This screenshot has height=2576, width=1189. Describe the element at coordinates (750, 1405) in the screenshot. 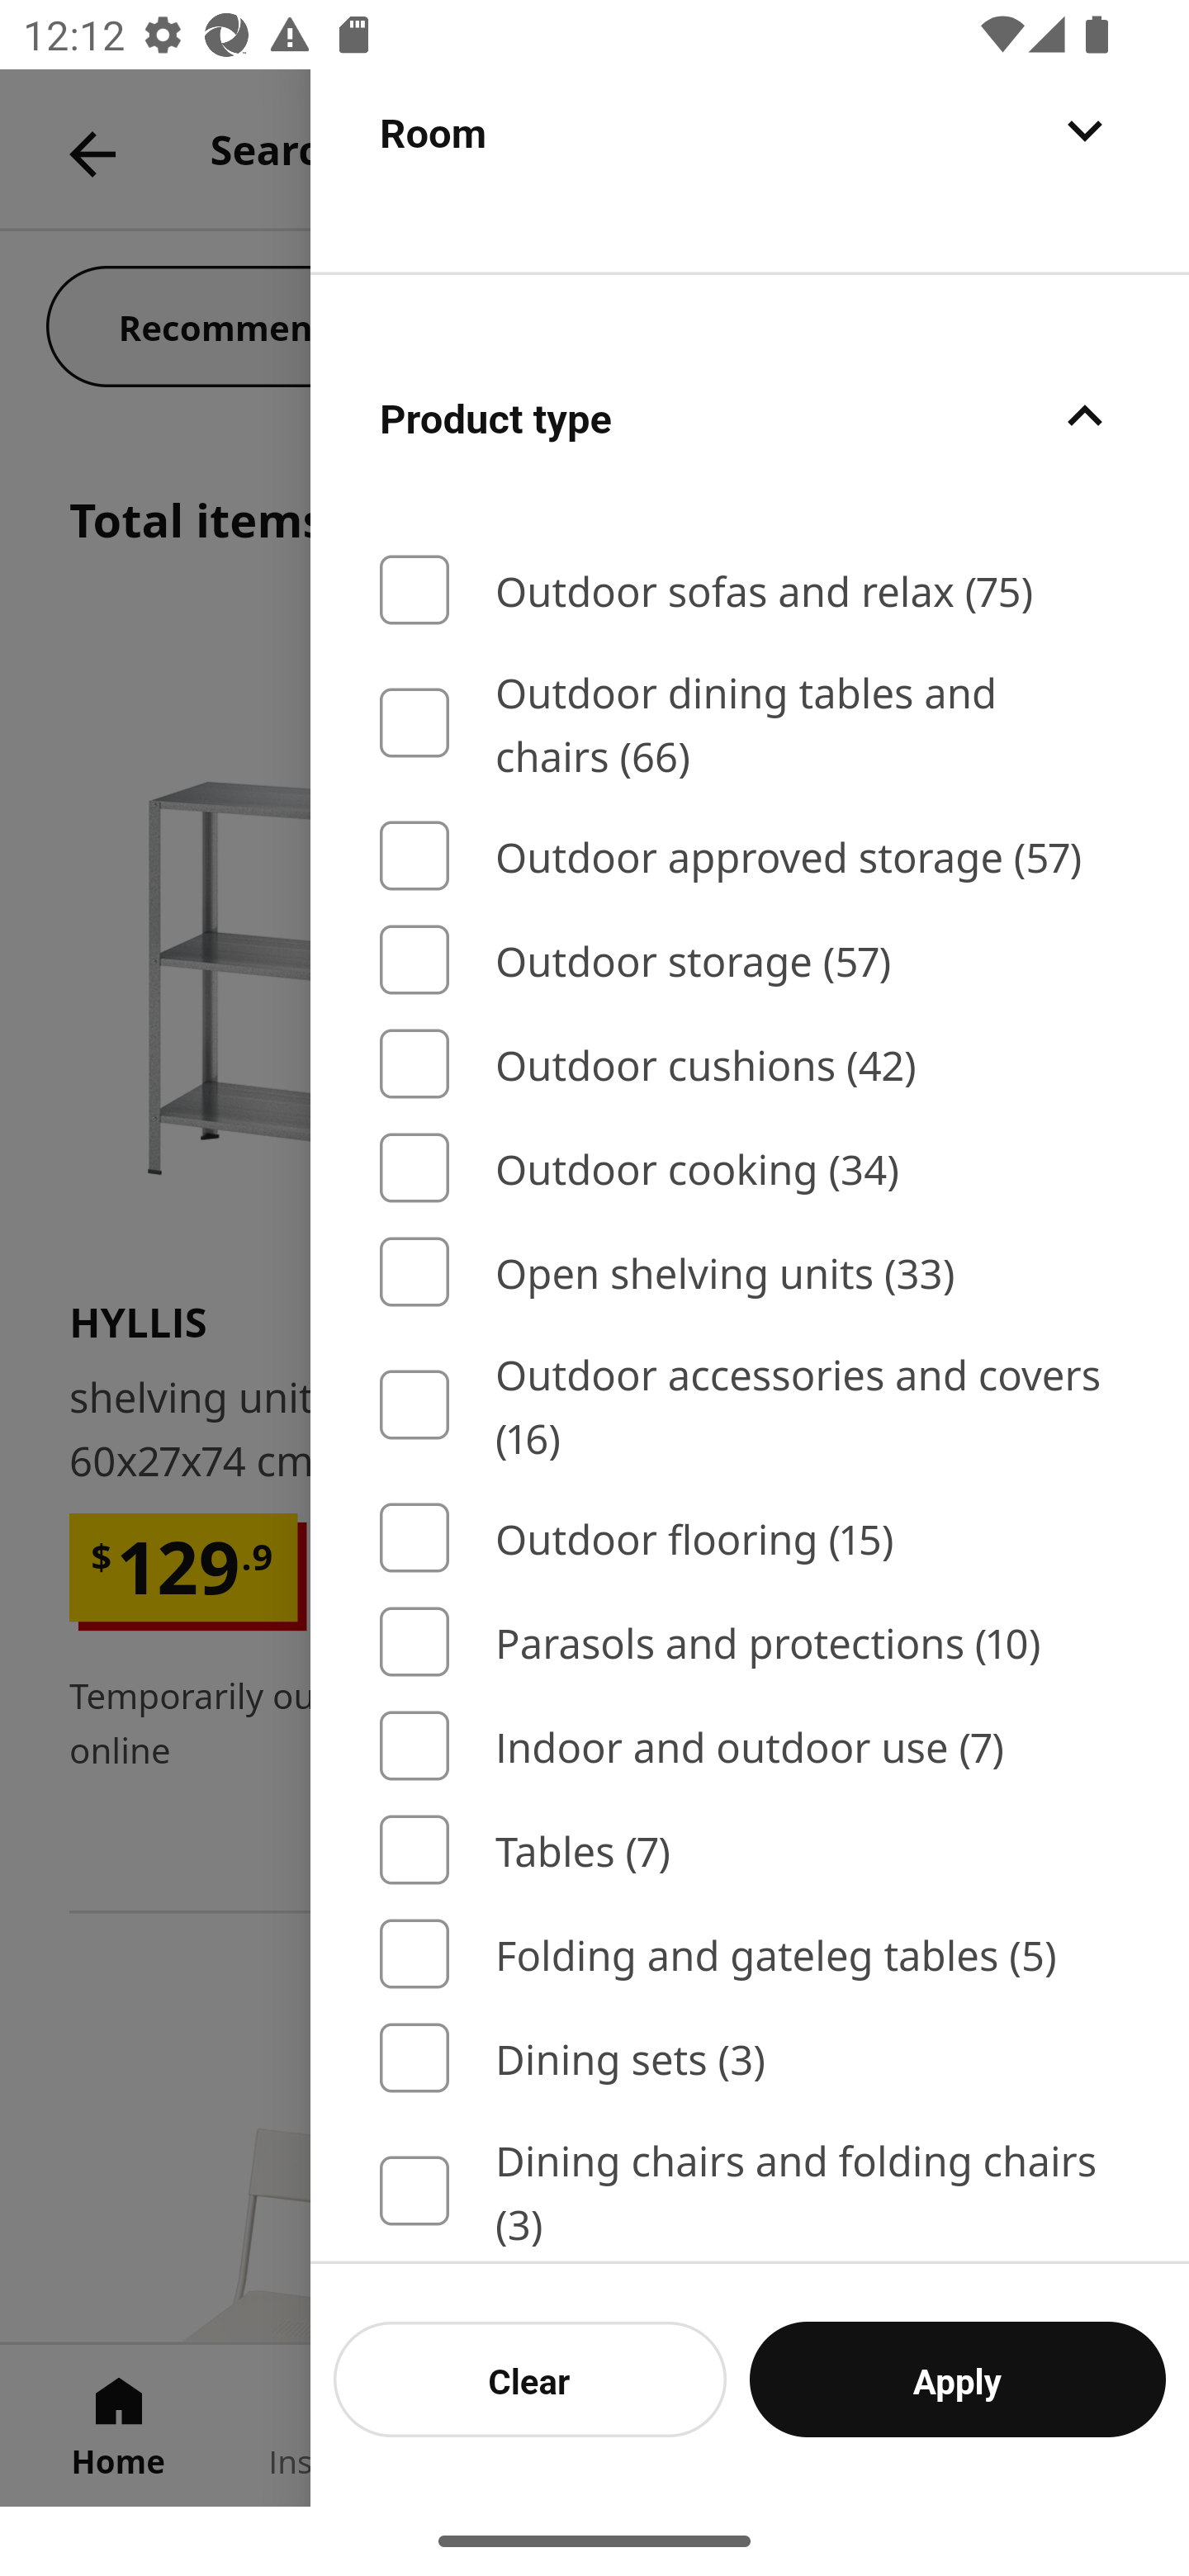

I see `Outdoor accessories and covers (16)` at that location.